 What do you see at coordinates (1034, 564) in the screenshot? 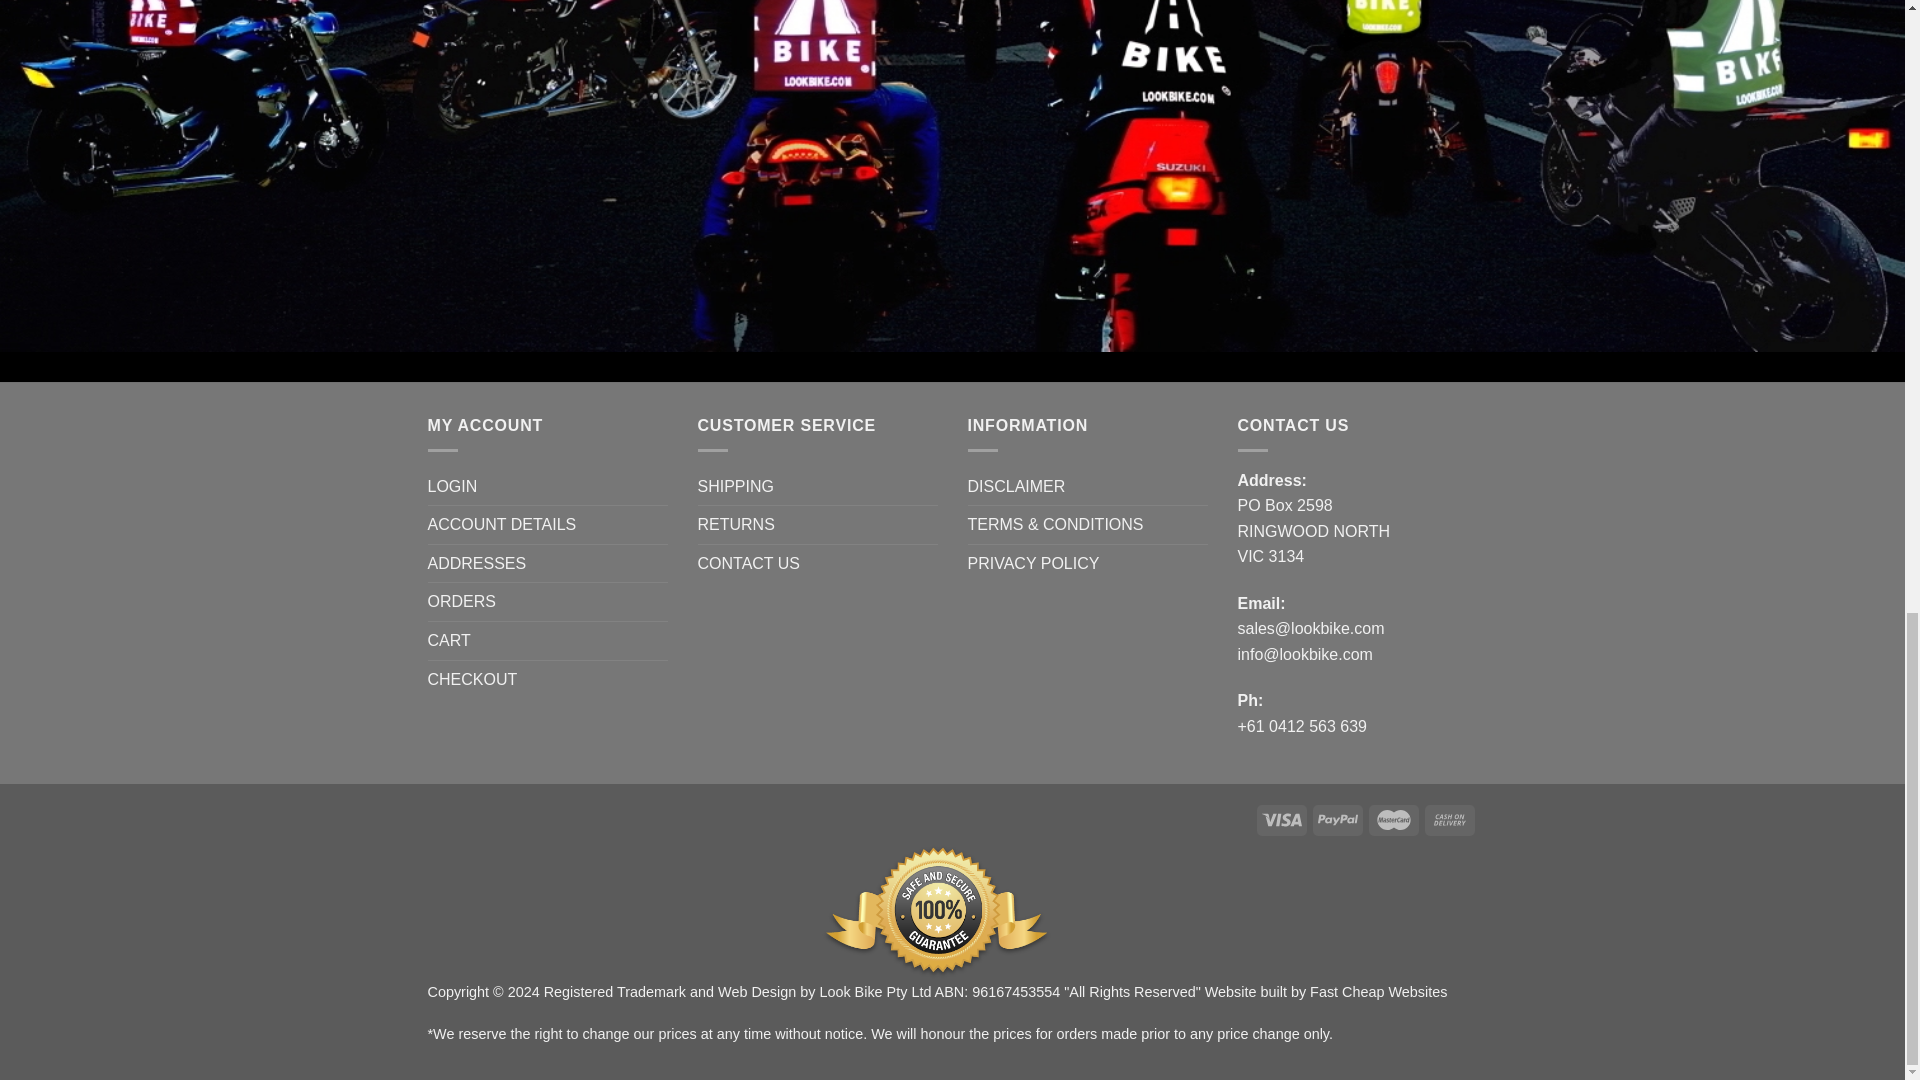
I see `PRIVACY POLICY` at bounding box center [1034, 564].